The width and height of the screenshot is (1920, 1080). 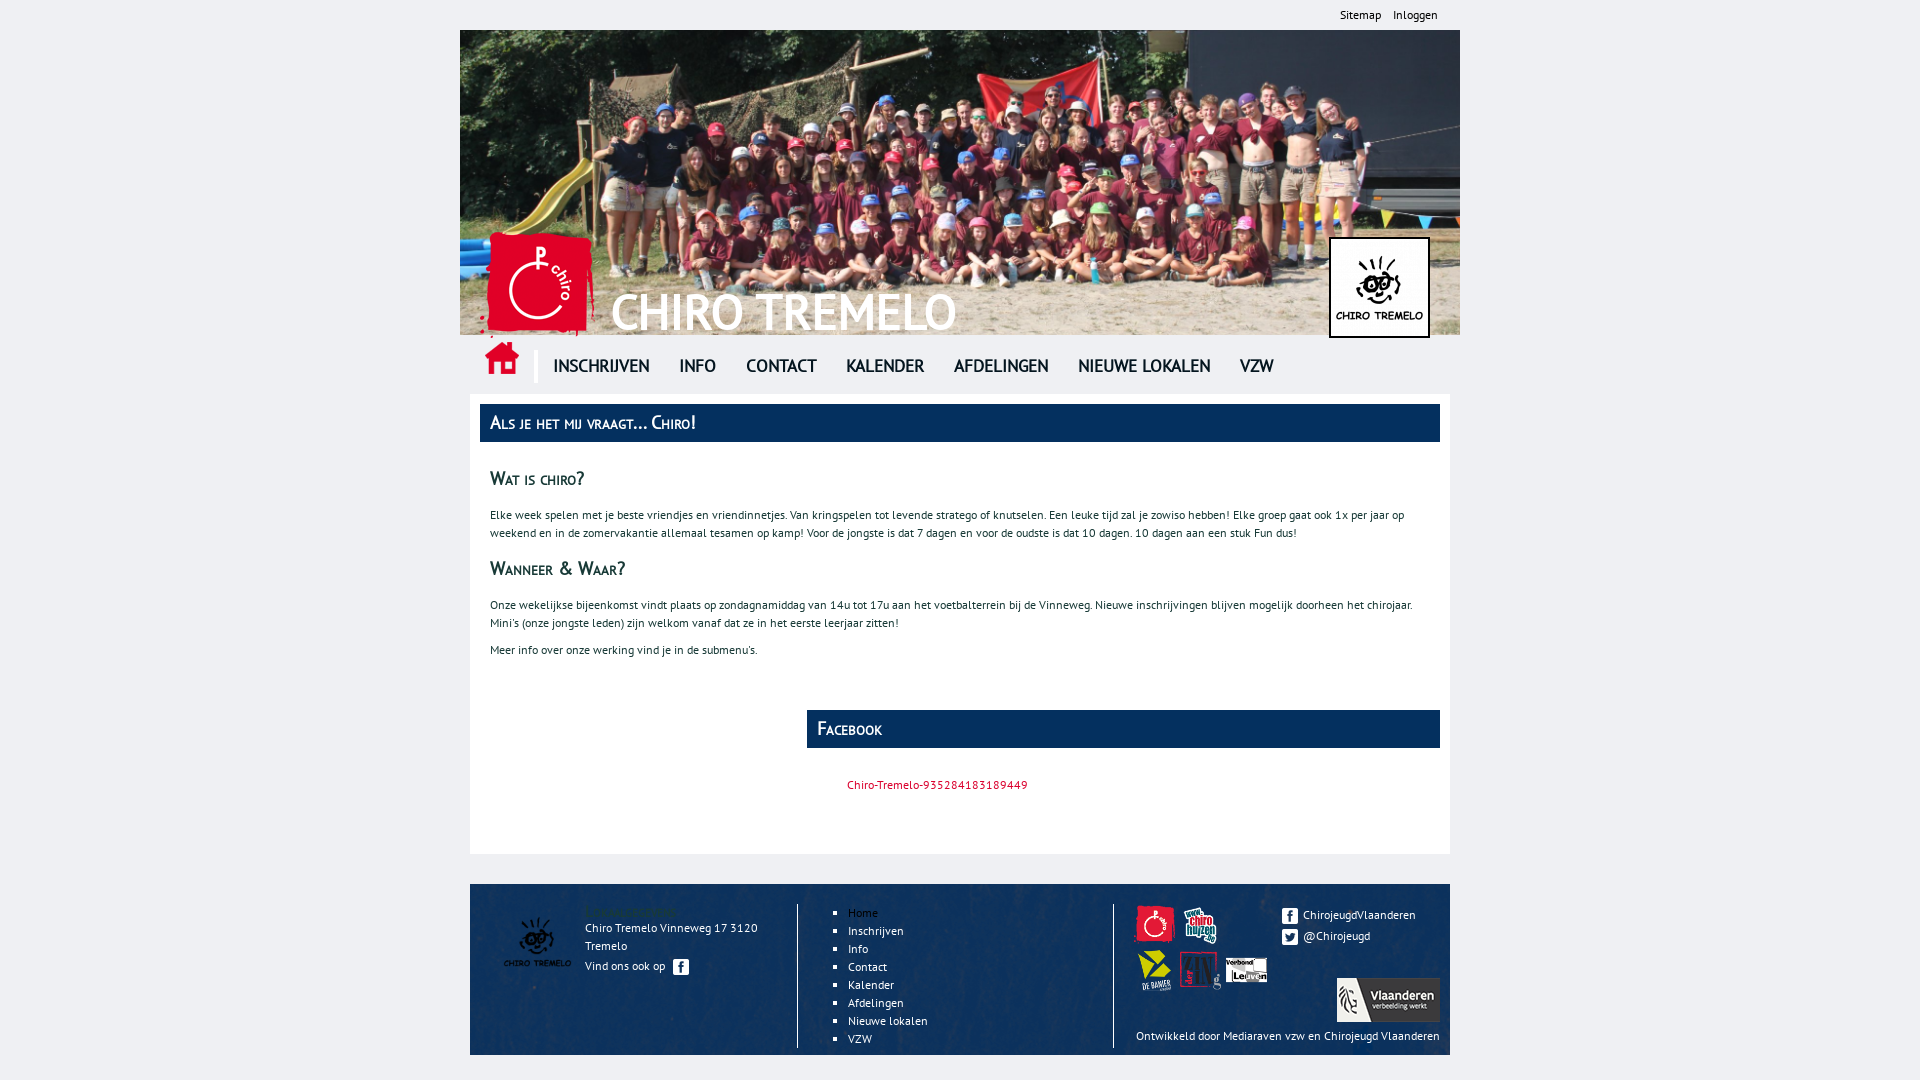 I want to click on VZW, so click(x=1256, y=367).